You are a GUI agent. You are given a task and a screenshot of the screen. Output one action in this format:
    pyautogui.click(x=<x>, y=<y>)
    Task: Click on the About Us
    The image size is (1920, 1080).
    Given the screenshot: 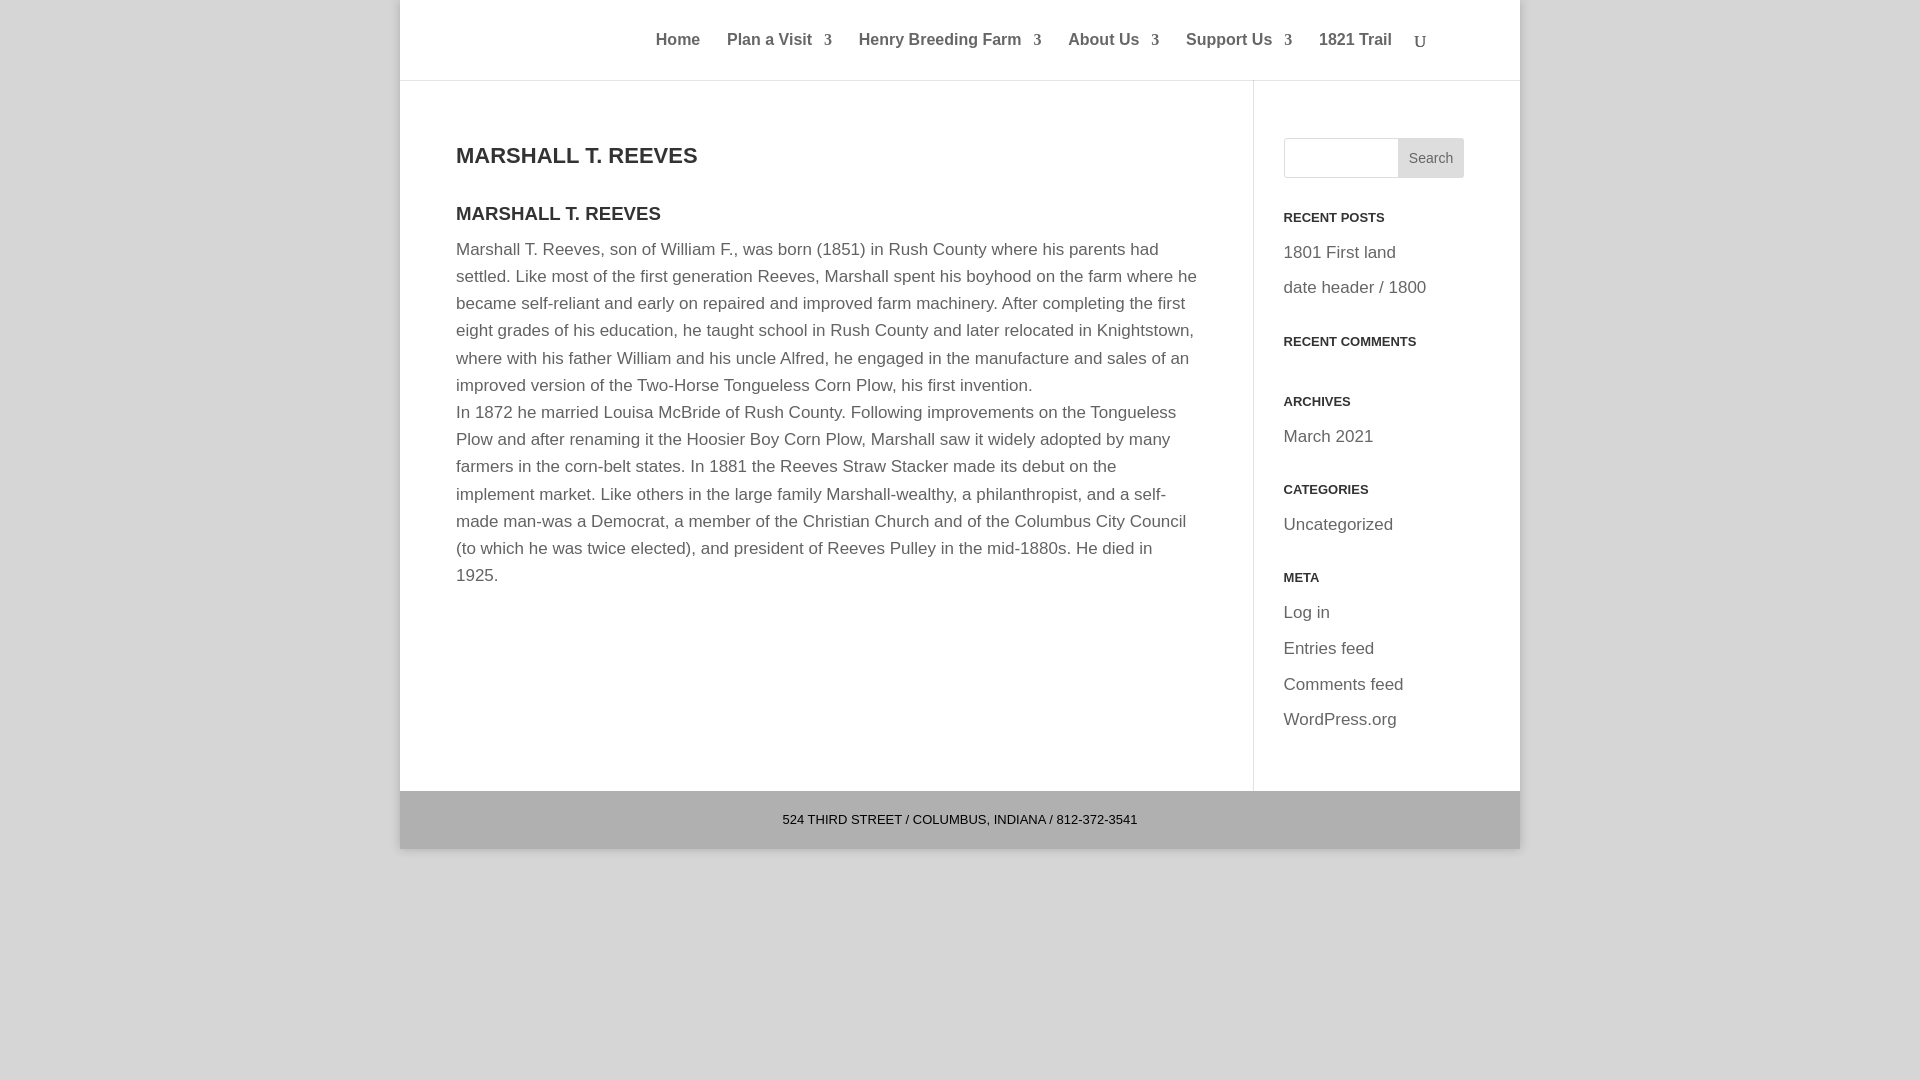 What is the action you would take?
    pyautogui.click(x=1113, y=56)
    